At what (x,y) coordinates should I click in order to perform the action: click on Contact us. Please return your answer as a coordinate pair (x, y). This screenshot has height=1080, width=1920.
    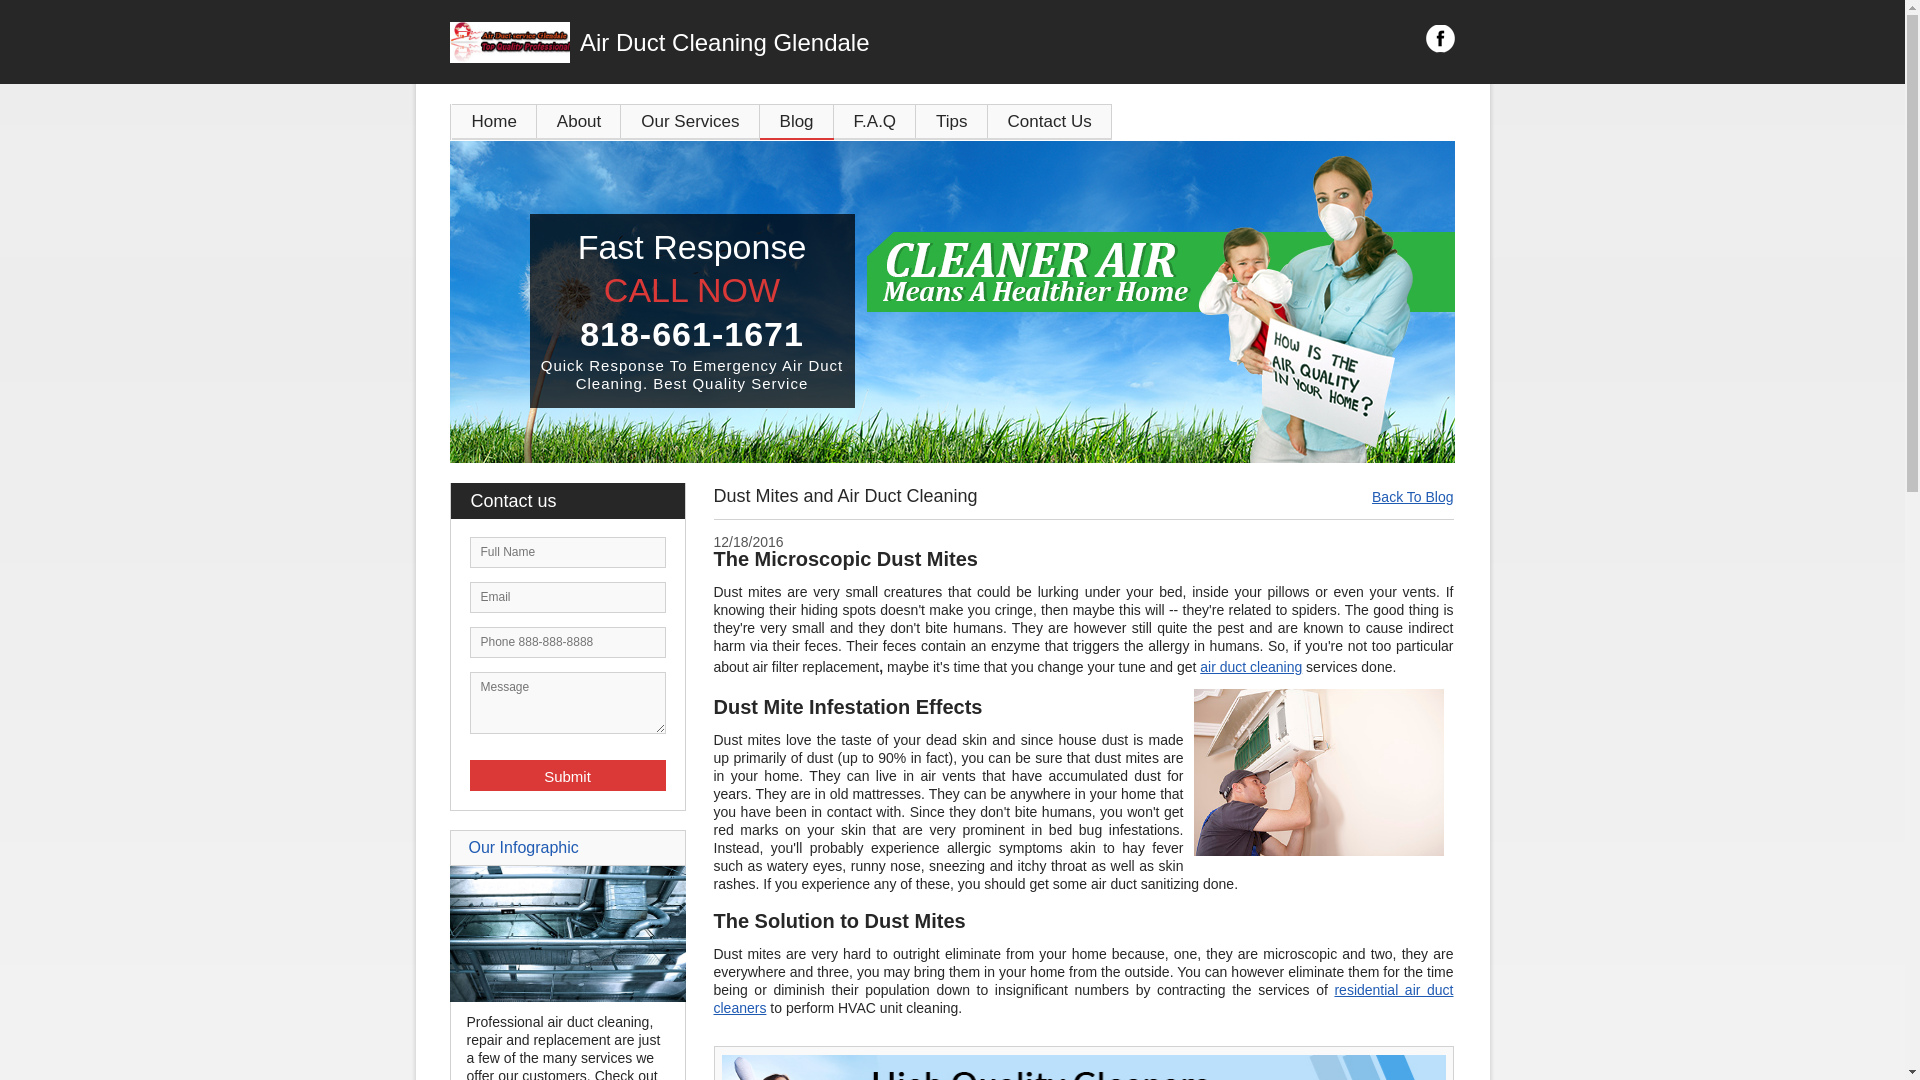
    Looking at the image, I should click on (576, 500).